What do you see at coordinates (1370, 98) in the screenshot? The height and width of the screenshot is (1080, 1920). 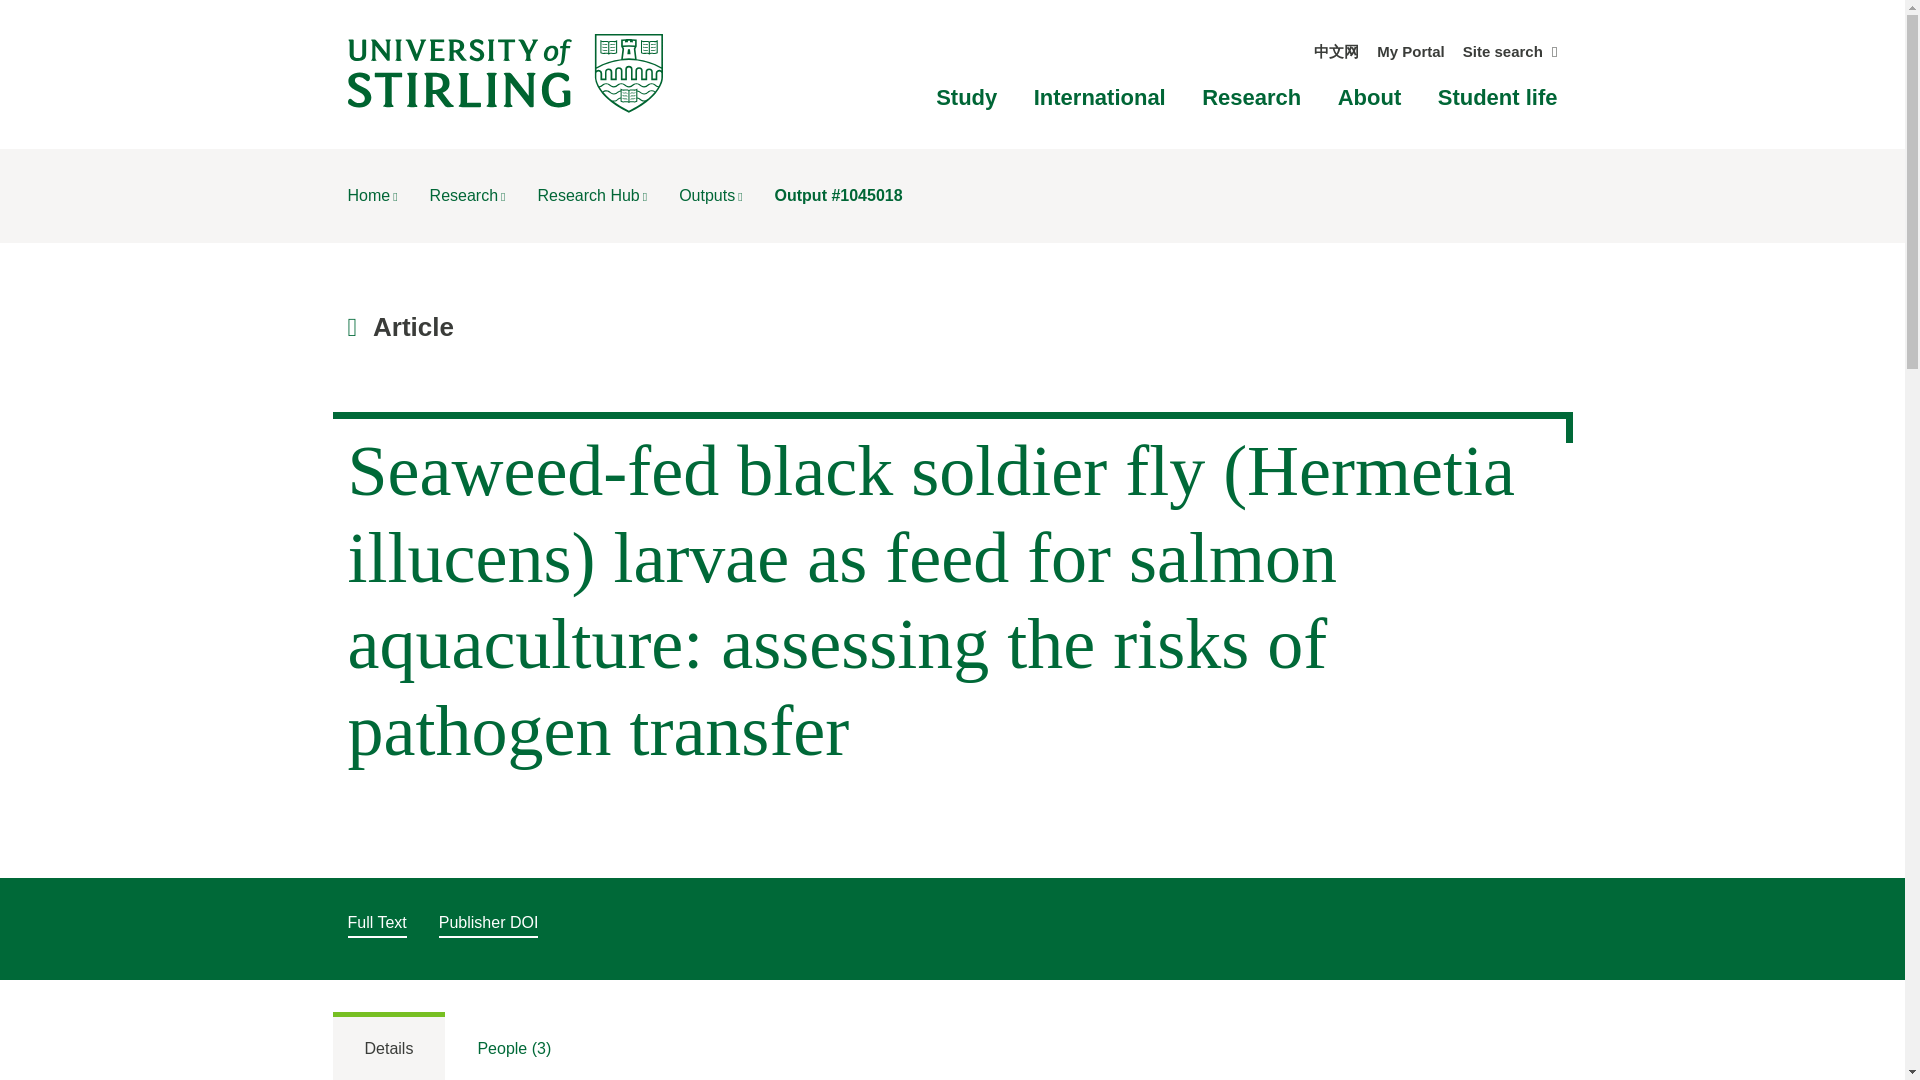 I see `About` at bounding box center [1370, 98].